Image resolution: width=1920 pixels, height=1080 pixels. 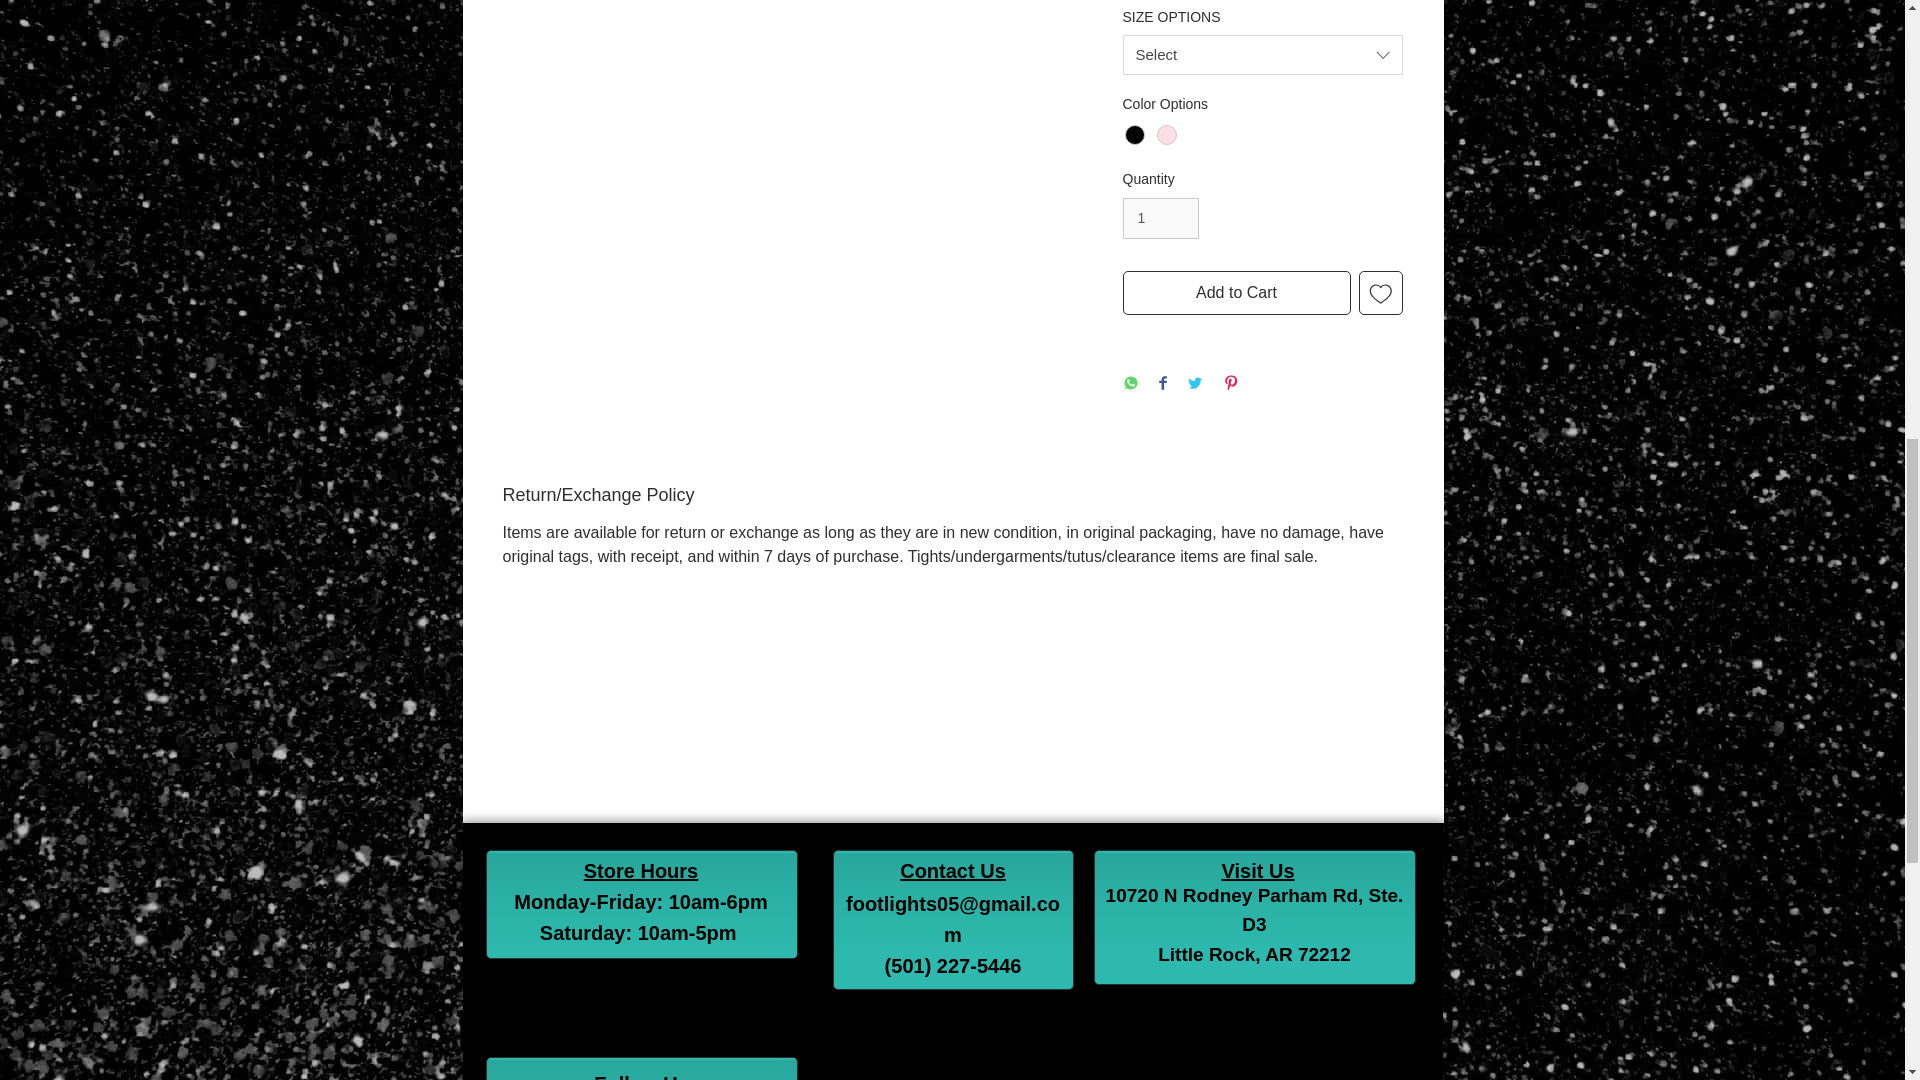 What do you see at coordinates (1235, 293) in the screenshot?
I see `Add to Cart` at bounding box center [1235, 293].